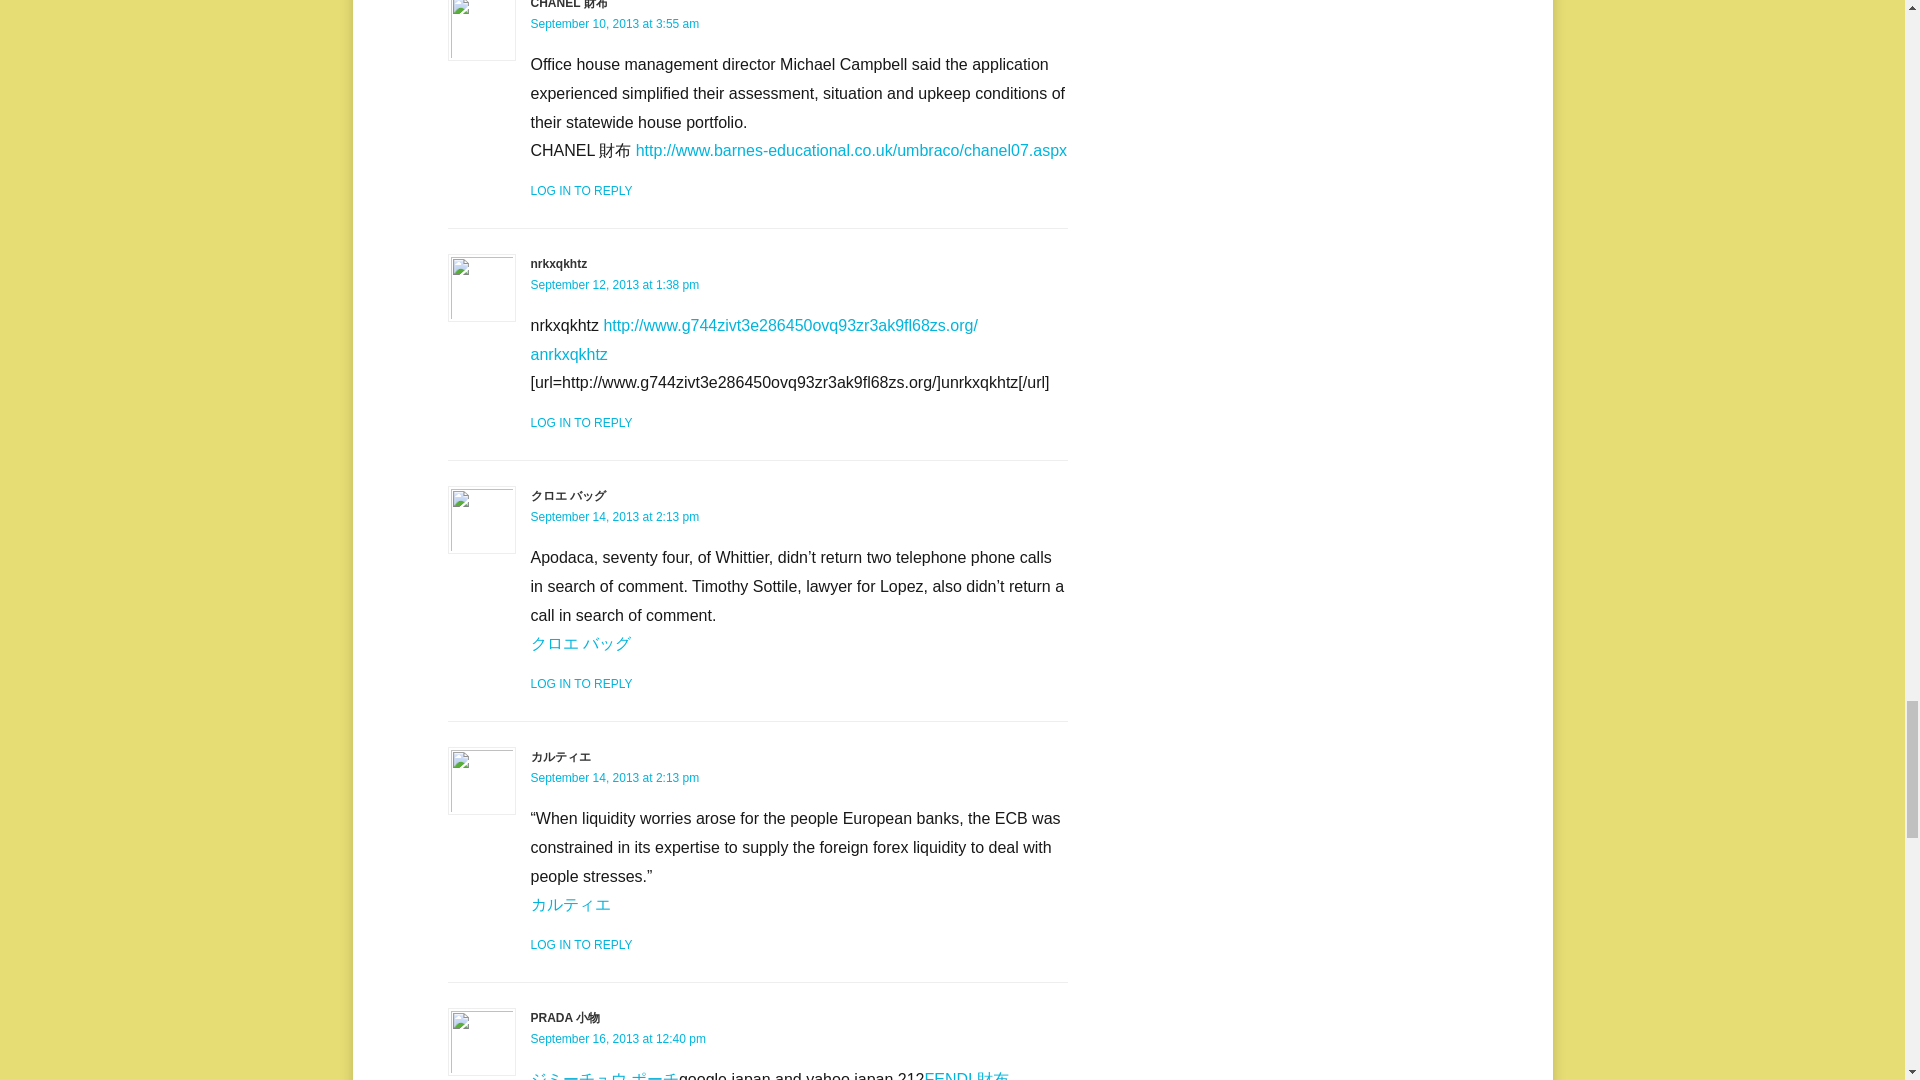 The width and height of the screenshot is (1920, 1080). I want to click on September 16, 2013 at 12:40 pm, so click(616, 1039).